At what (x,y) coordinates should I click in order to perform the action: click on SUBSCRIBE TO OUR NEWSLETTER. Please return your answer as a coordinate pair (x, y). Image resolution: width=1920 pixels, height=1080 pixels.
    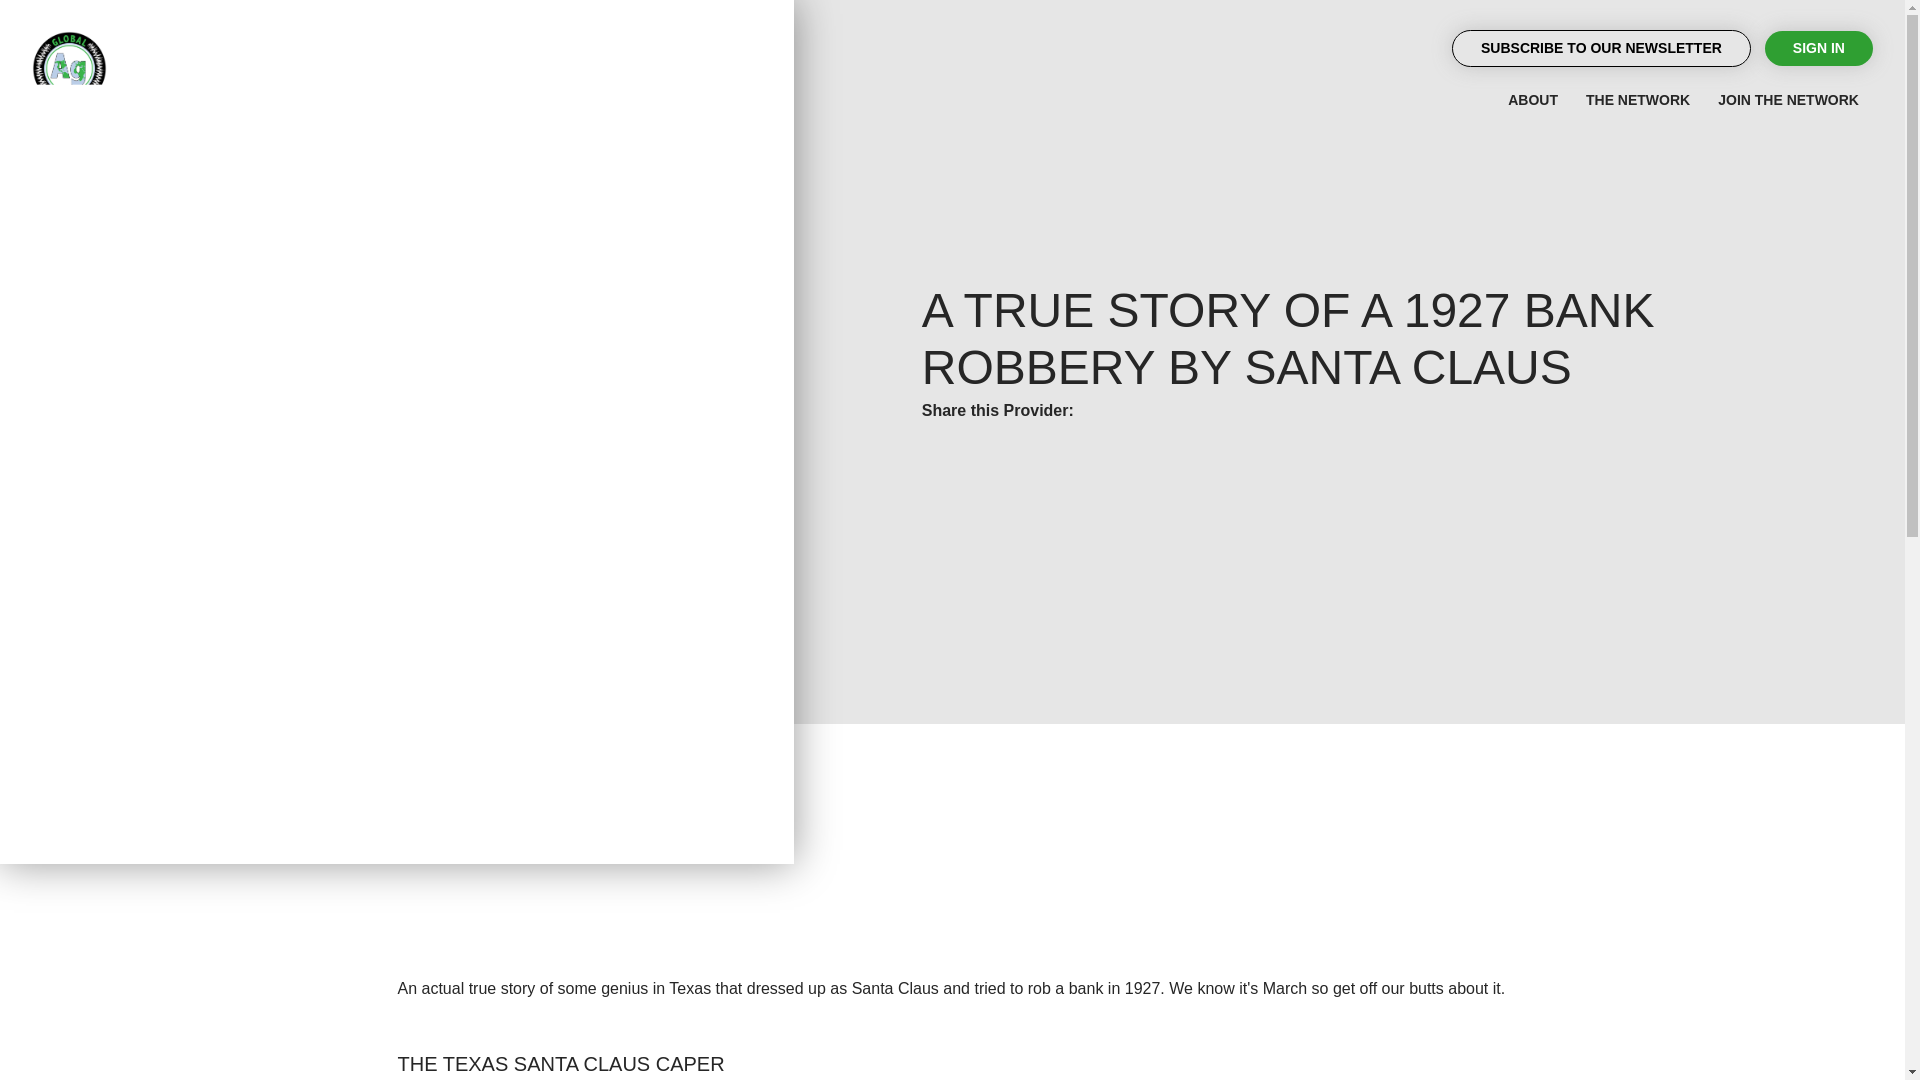
    Looking at the image, I should click on (1601, 48).